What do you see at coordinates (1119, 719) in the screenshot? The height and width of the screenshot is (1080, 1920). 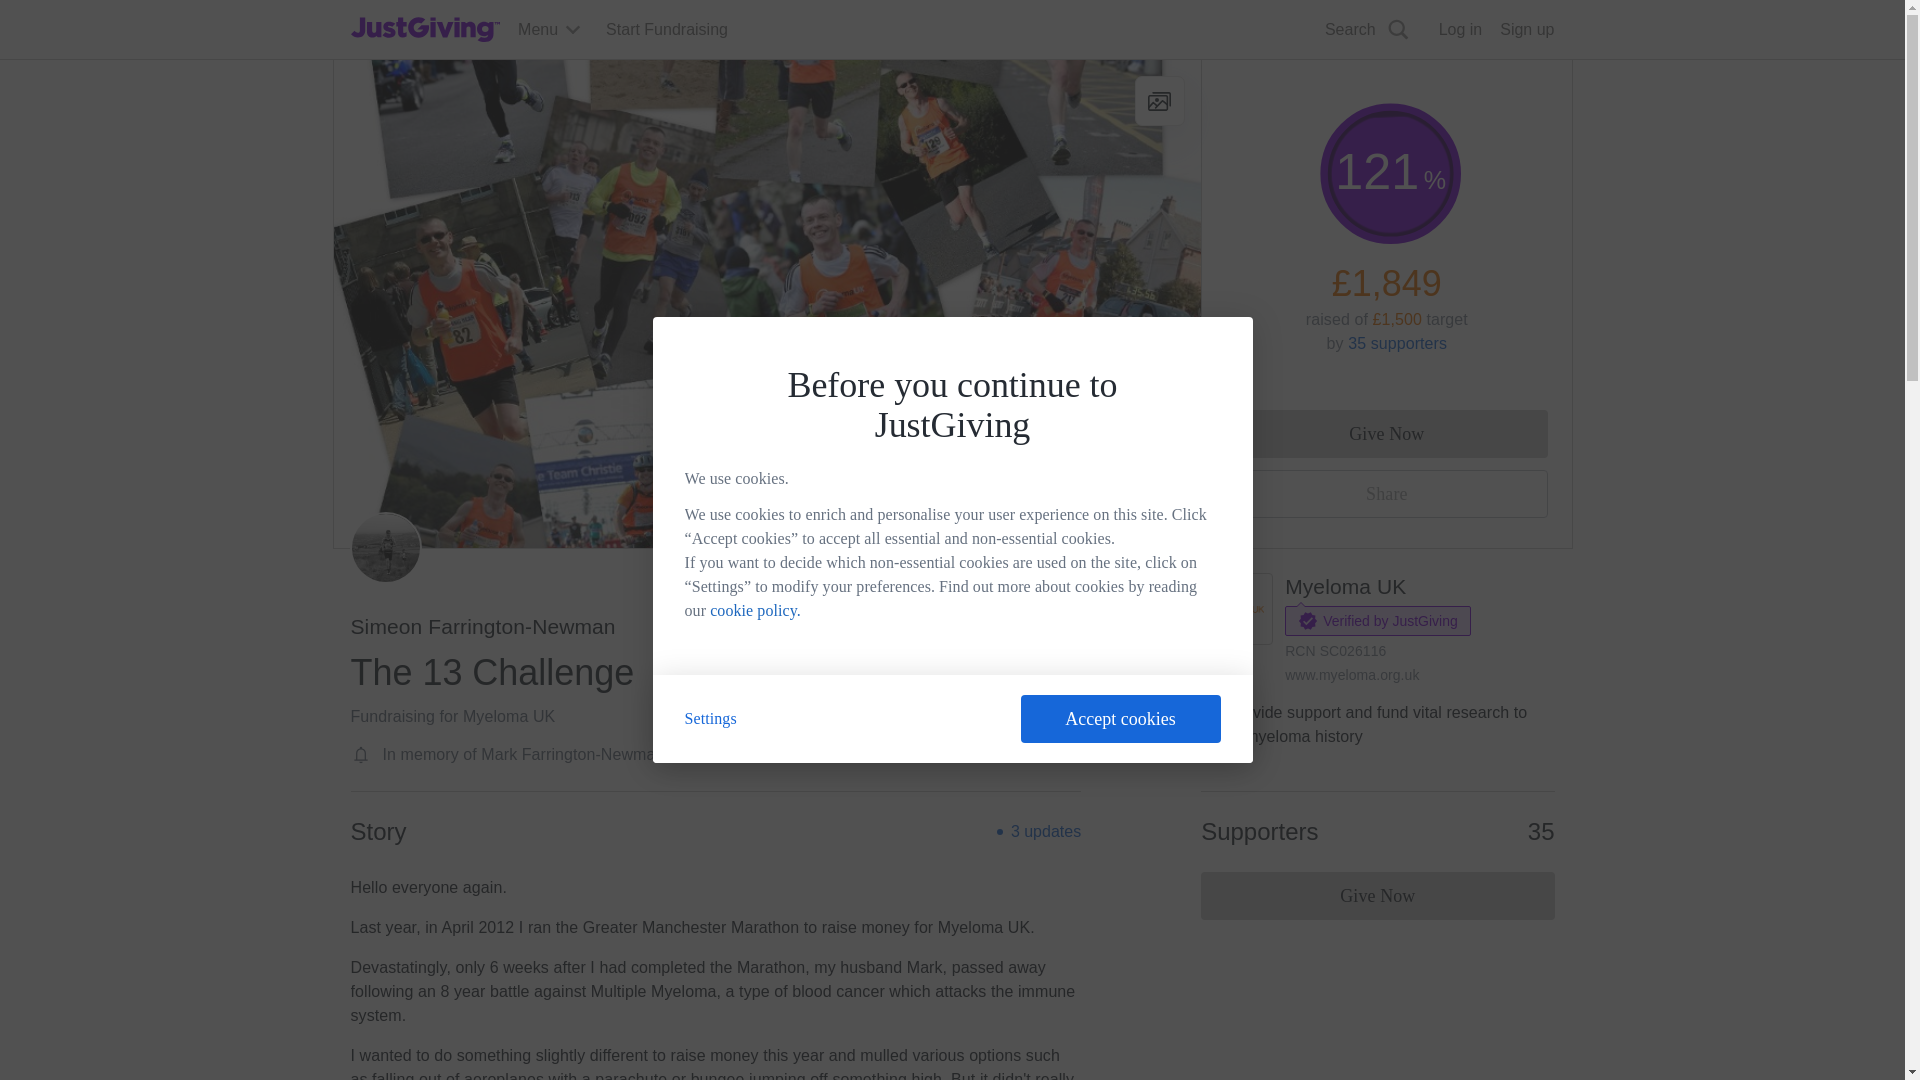 I see `Accept cookies` at bounding box center [1119, 719].